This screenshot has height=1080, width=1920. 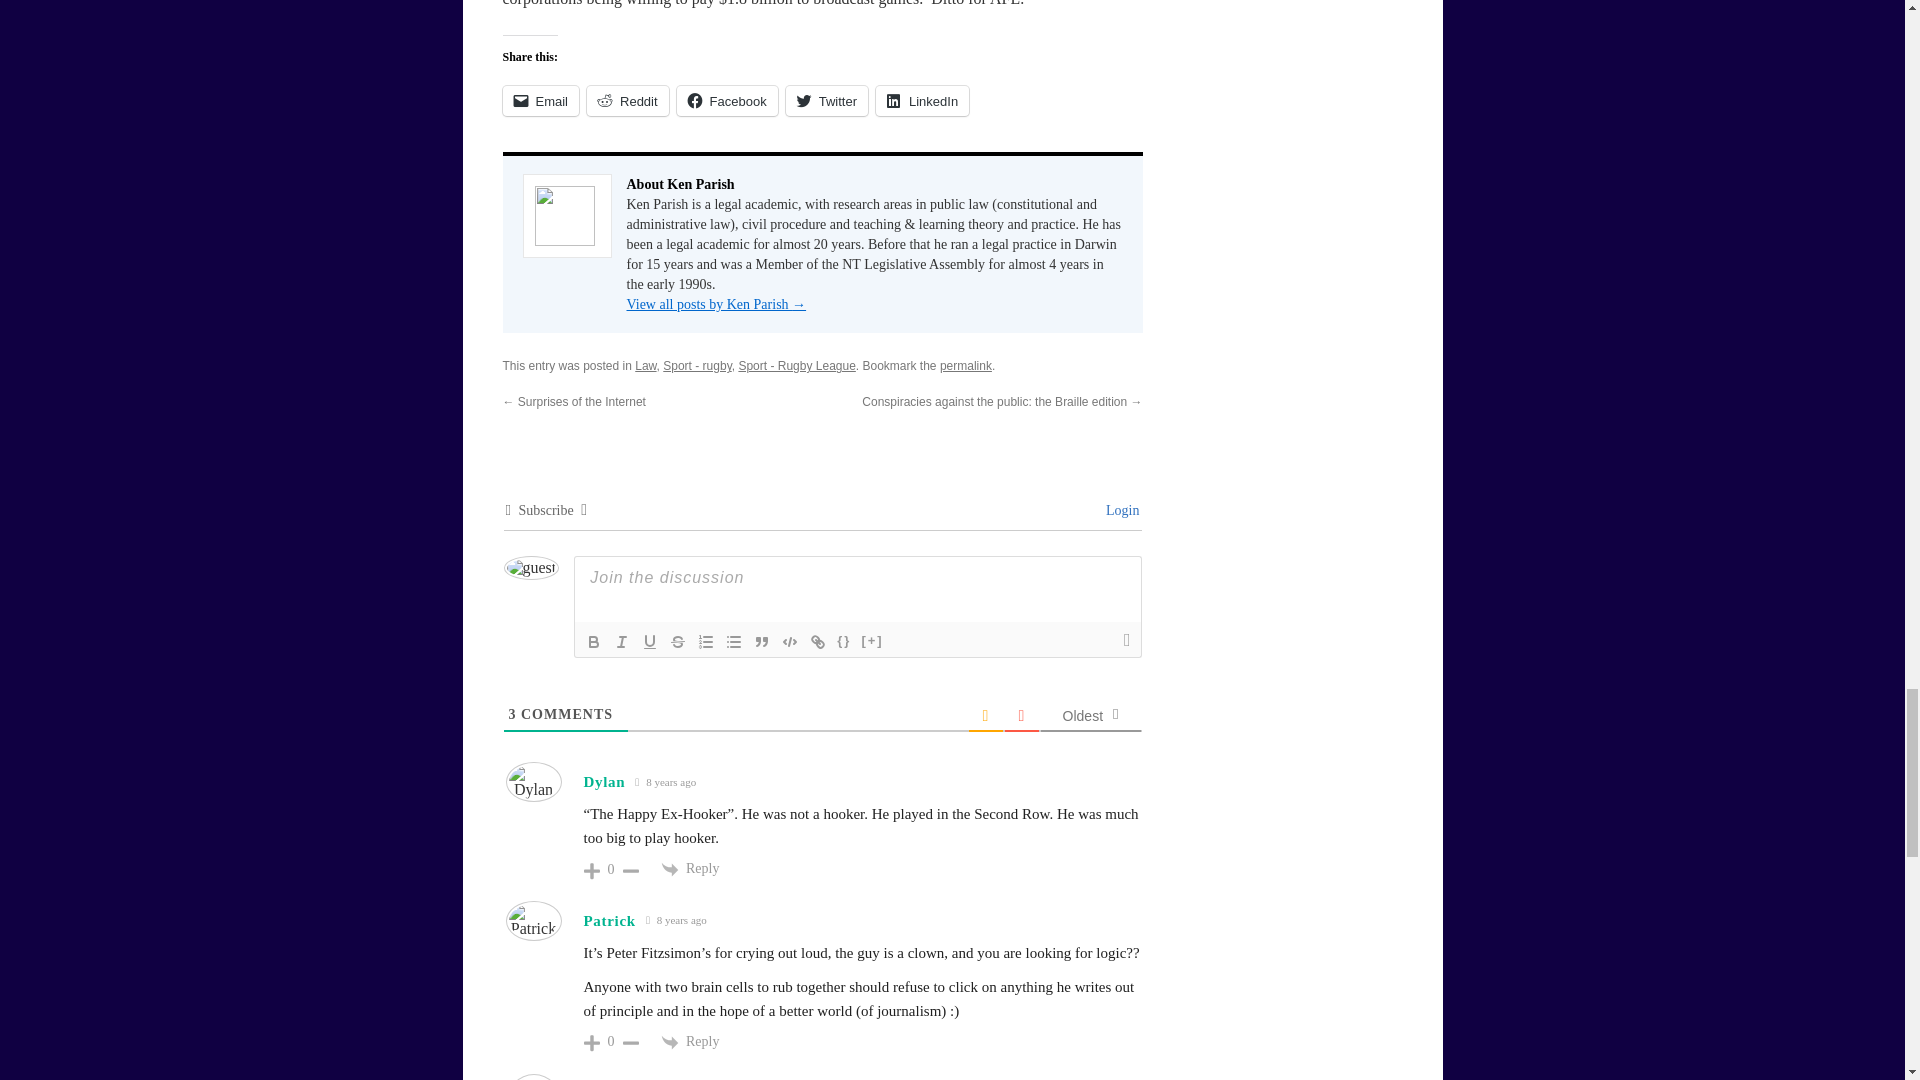 What do you see at coordinates (696, 365) in the screenshot?
I see `Sport - rugby` at bounding box center [696, 365].